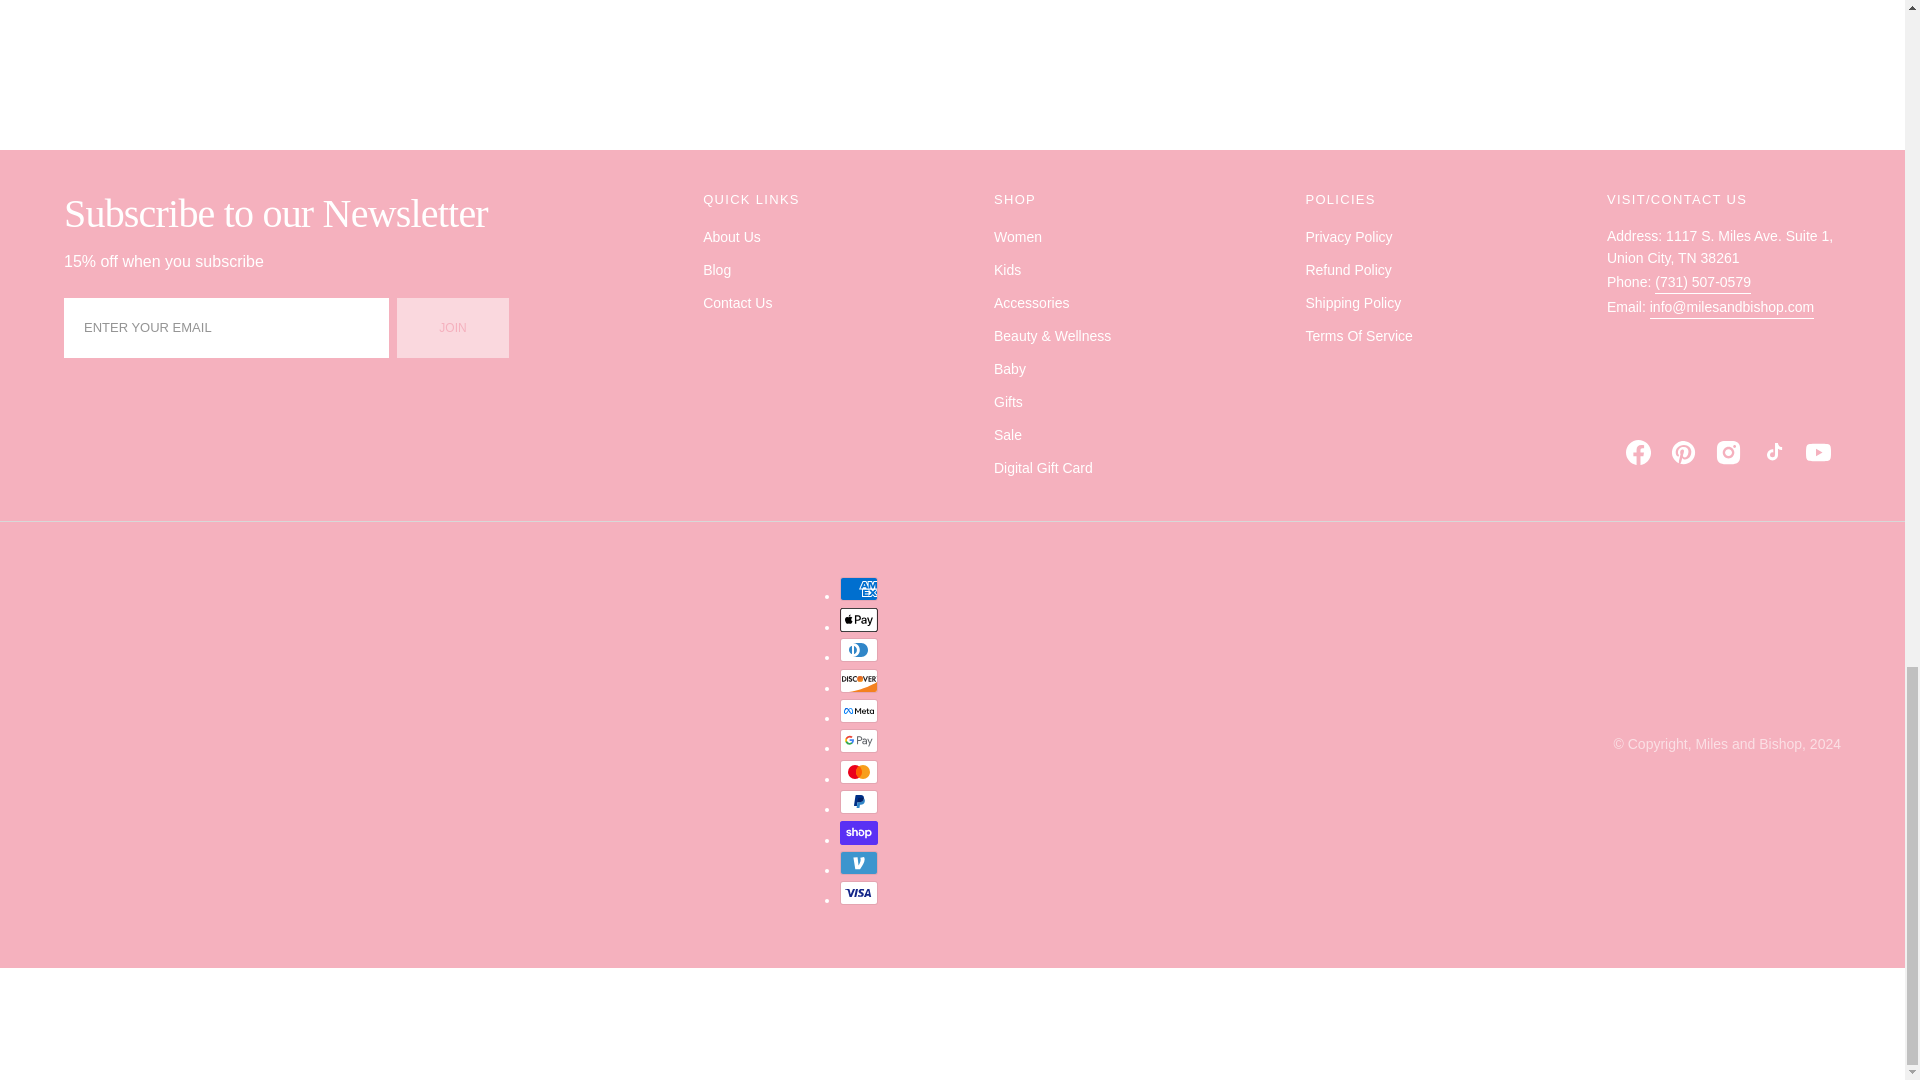 The width and height of the screenshot is (1920, 1080). Describe the element at coordinates (858, 710) in the screenshot. I see `Meta Pay` at that location.